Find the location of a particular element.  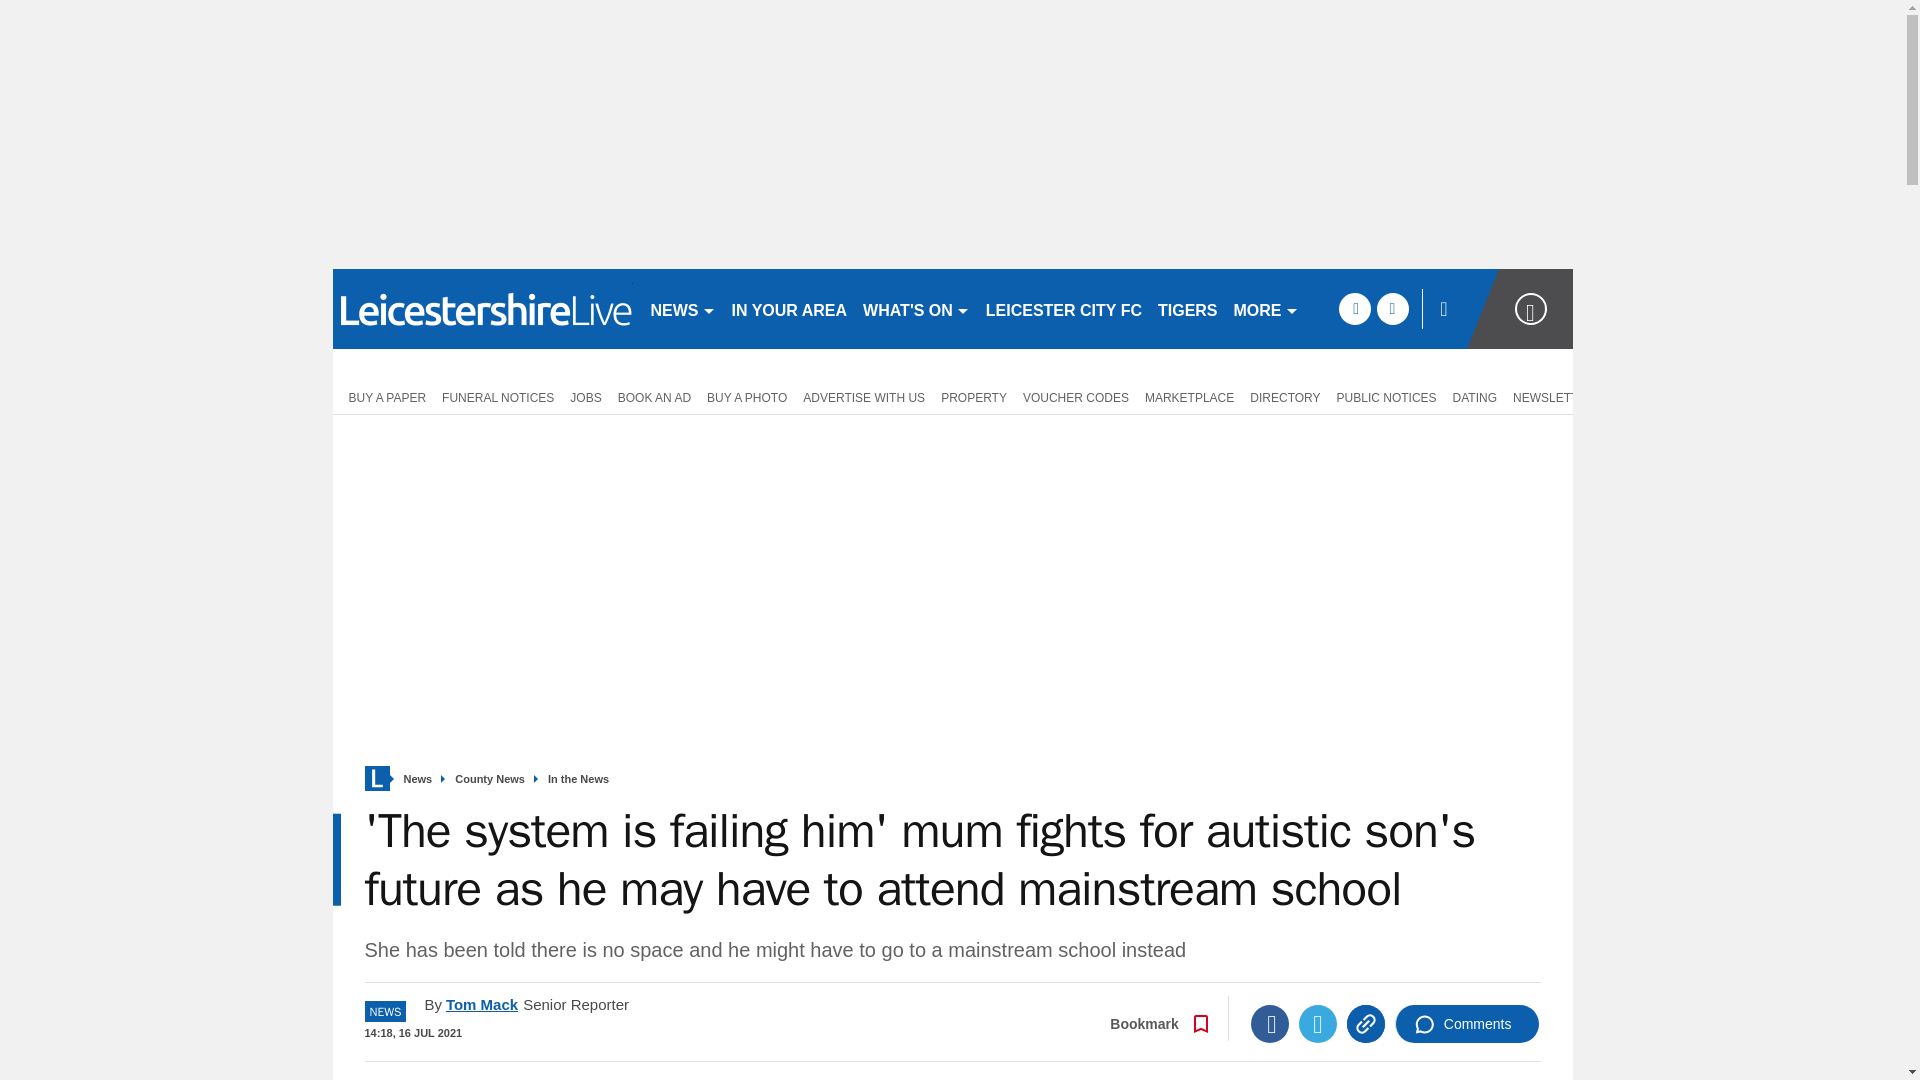

Comments is located at coordinates (1467, 1024).